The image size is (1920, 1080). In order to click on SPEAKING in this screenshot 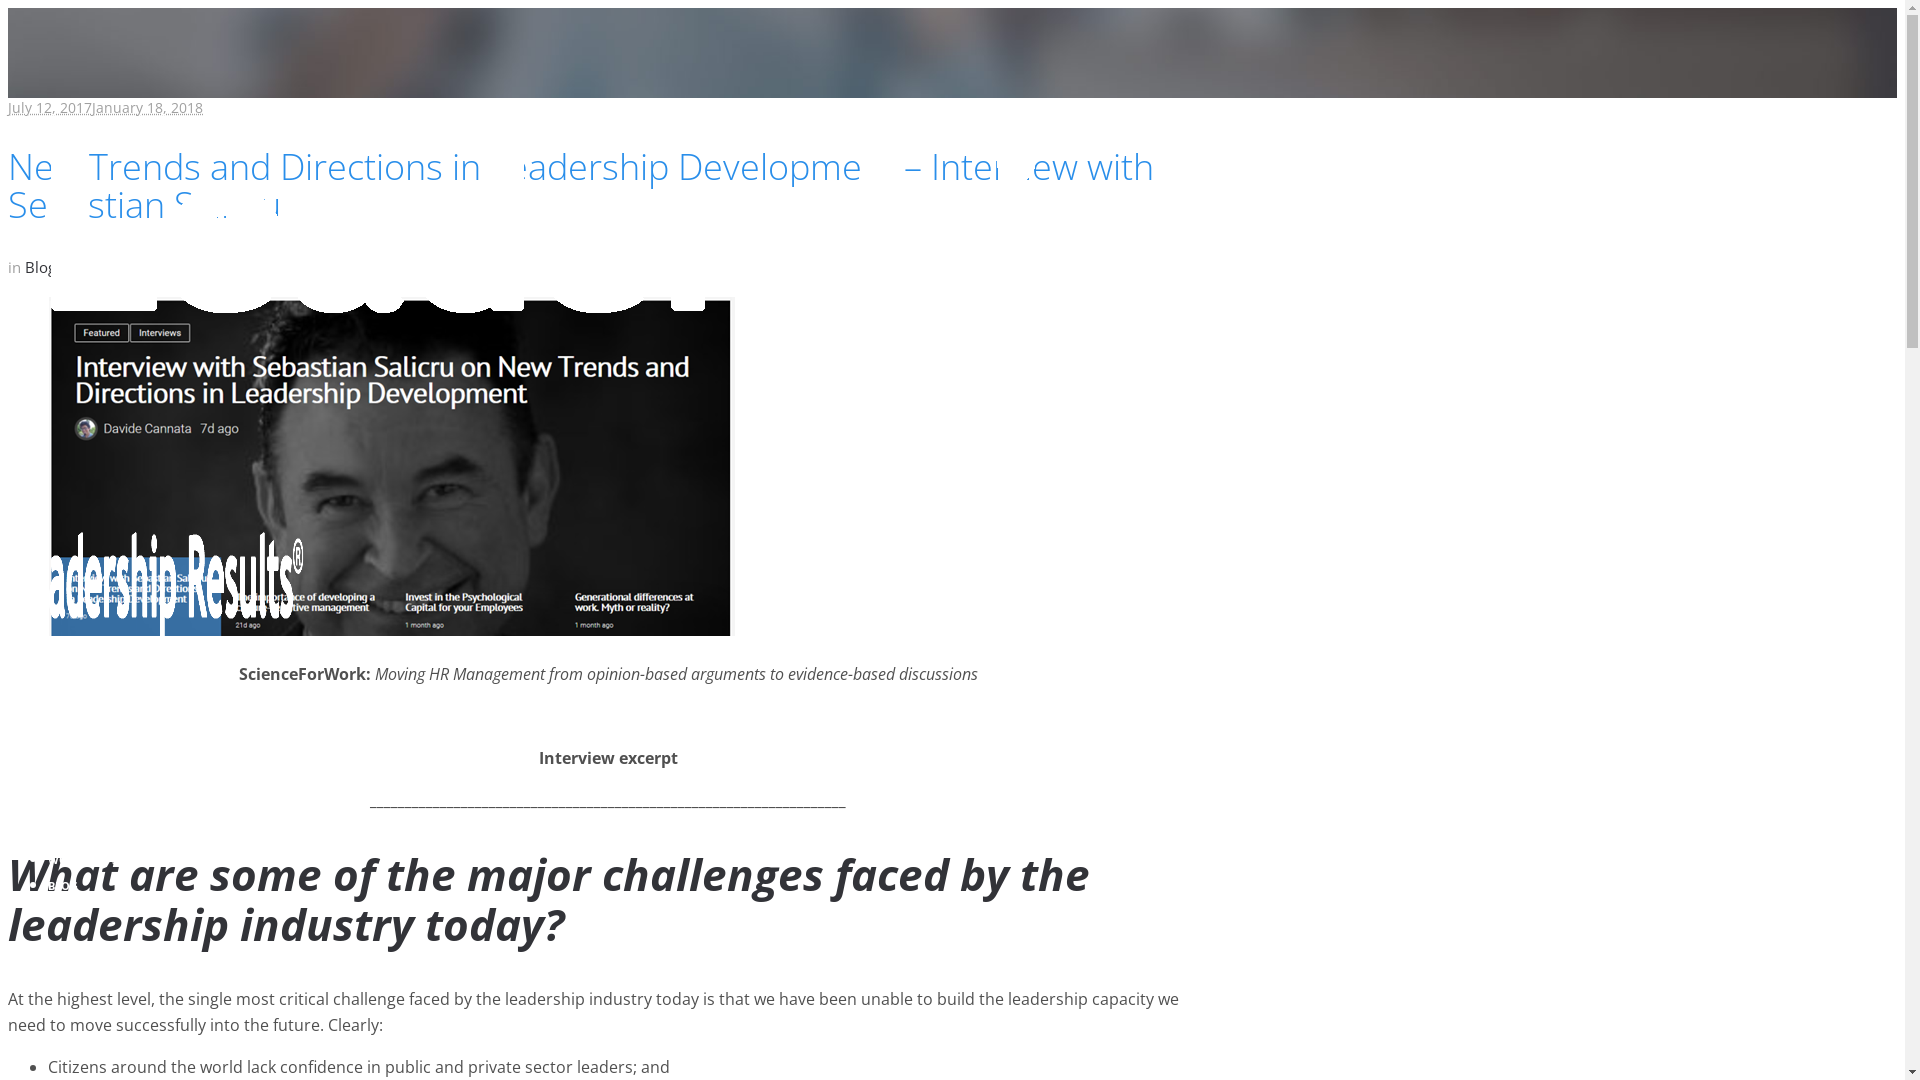, I will do `click(76, 782)`.